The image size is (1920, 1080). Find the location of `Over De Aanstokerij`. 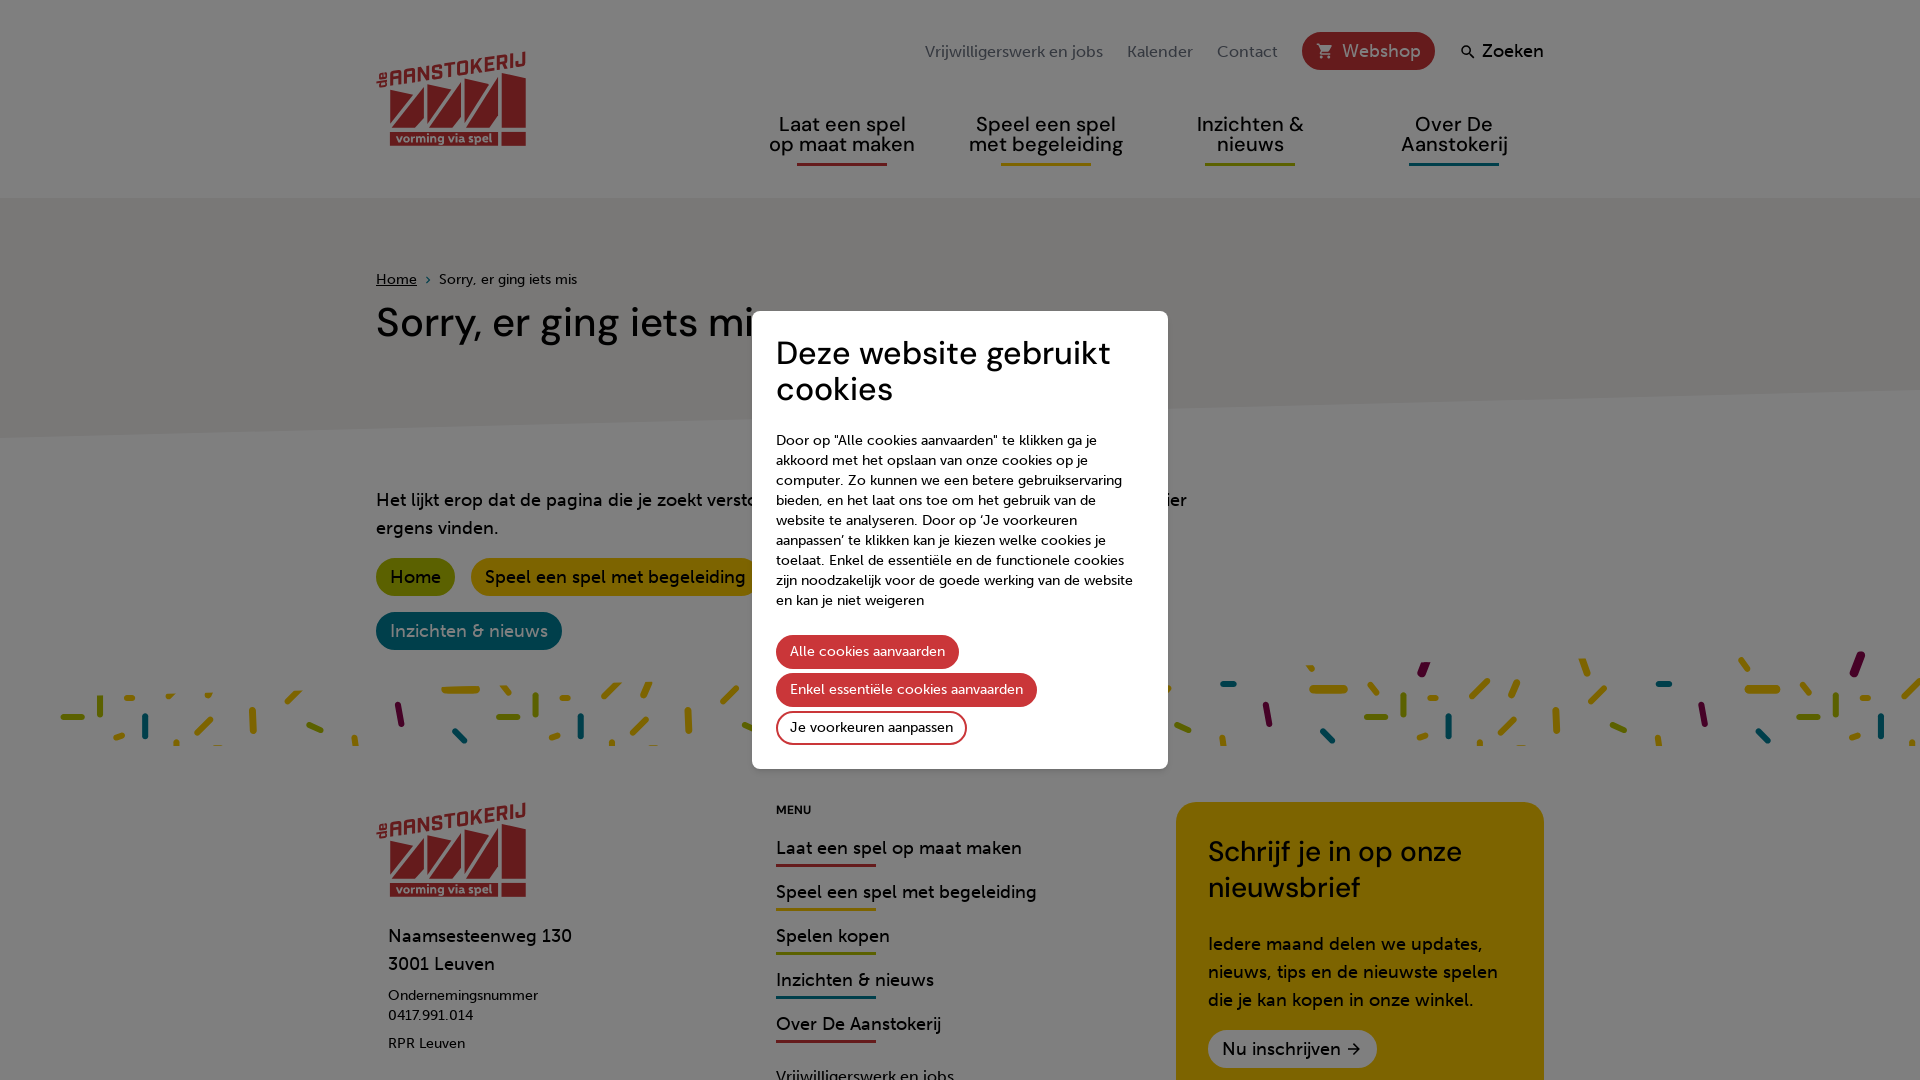

Over De Aanstokerij is located at coordinates (1454, 134).